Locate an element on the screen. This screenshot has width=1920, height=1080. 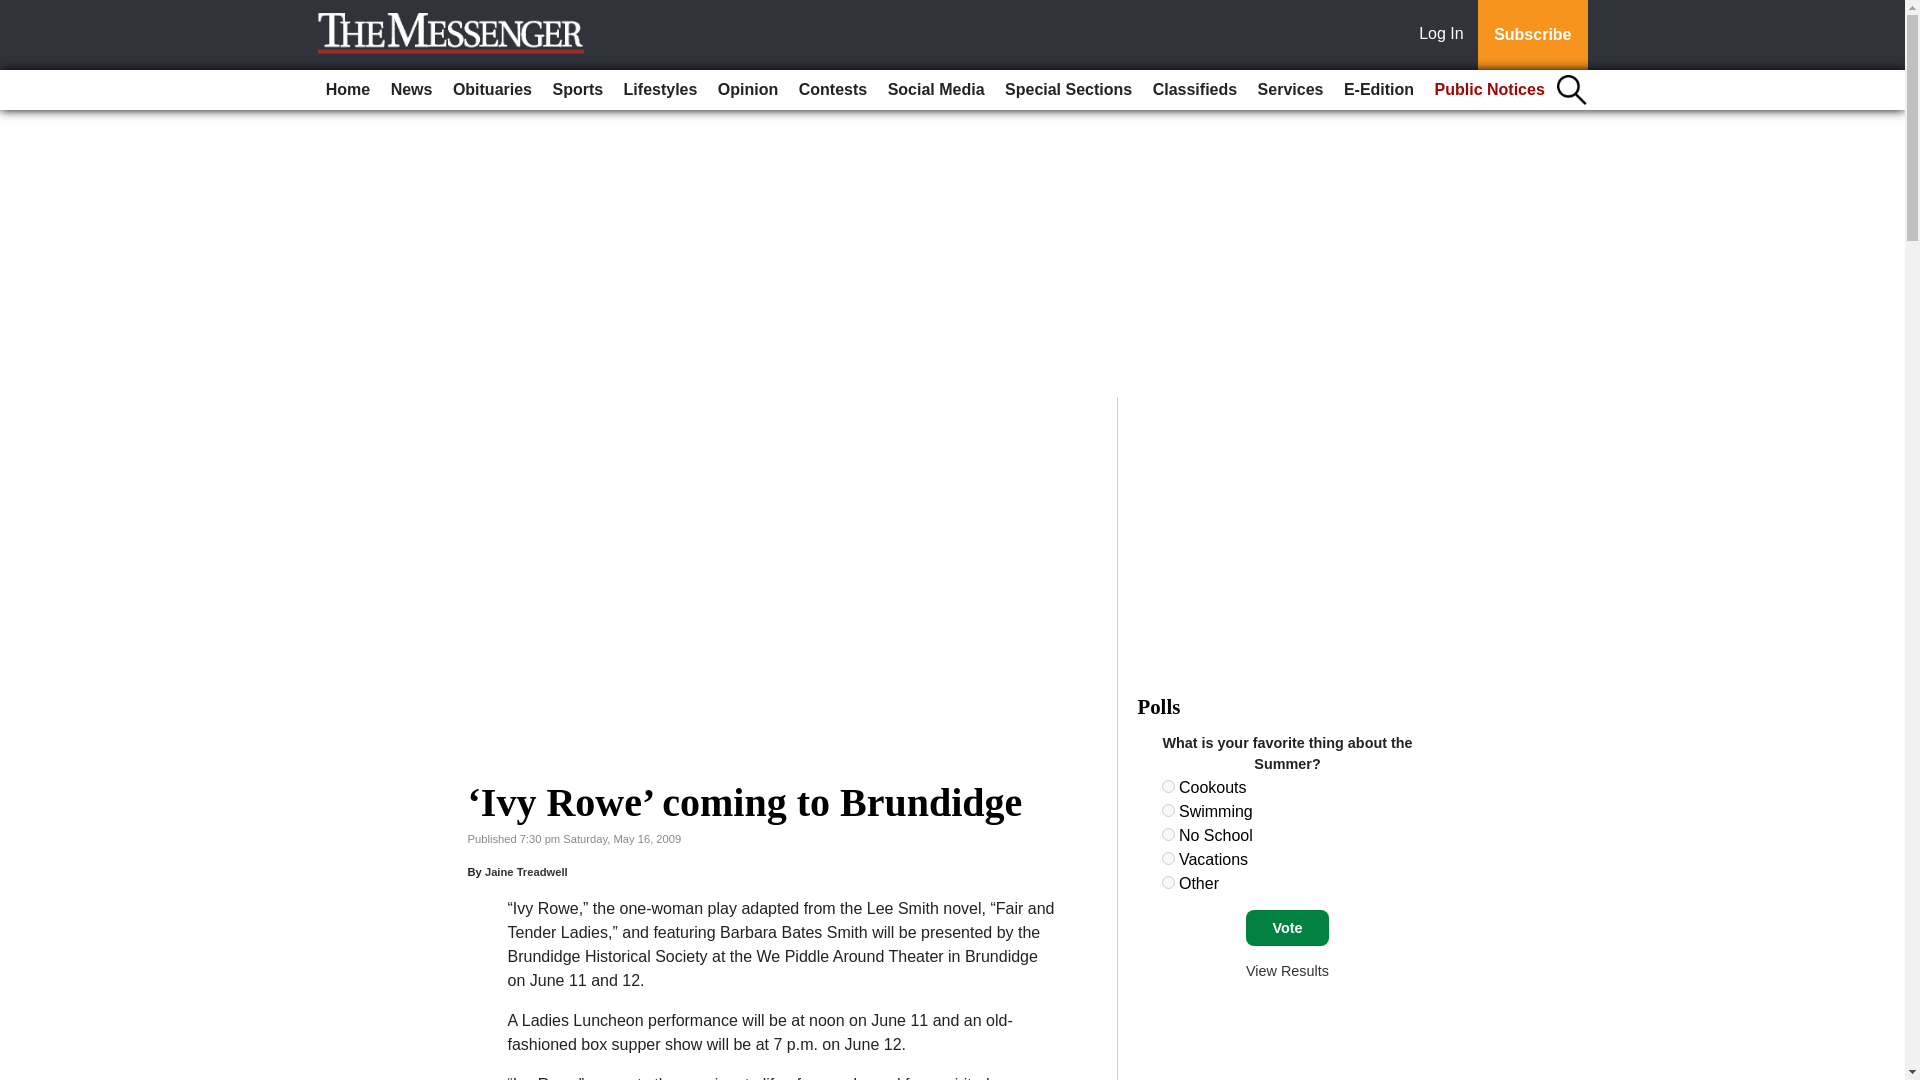
   Vote    is located at coordinates (1287, 928).